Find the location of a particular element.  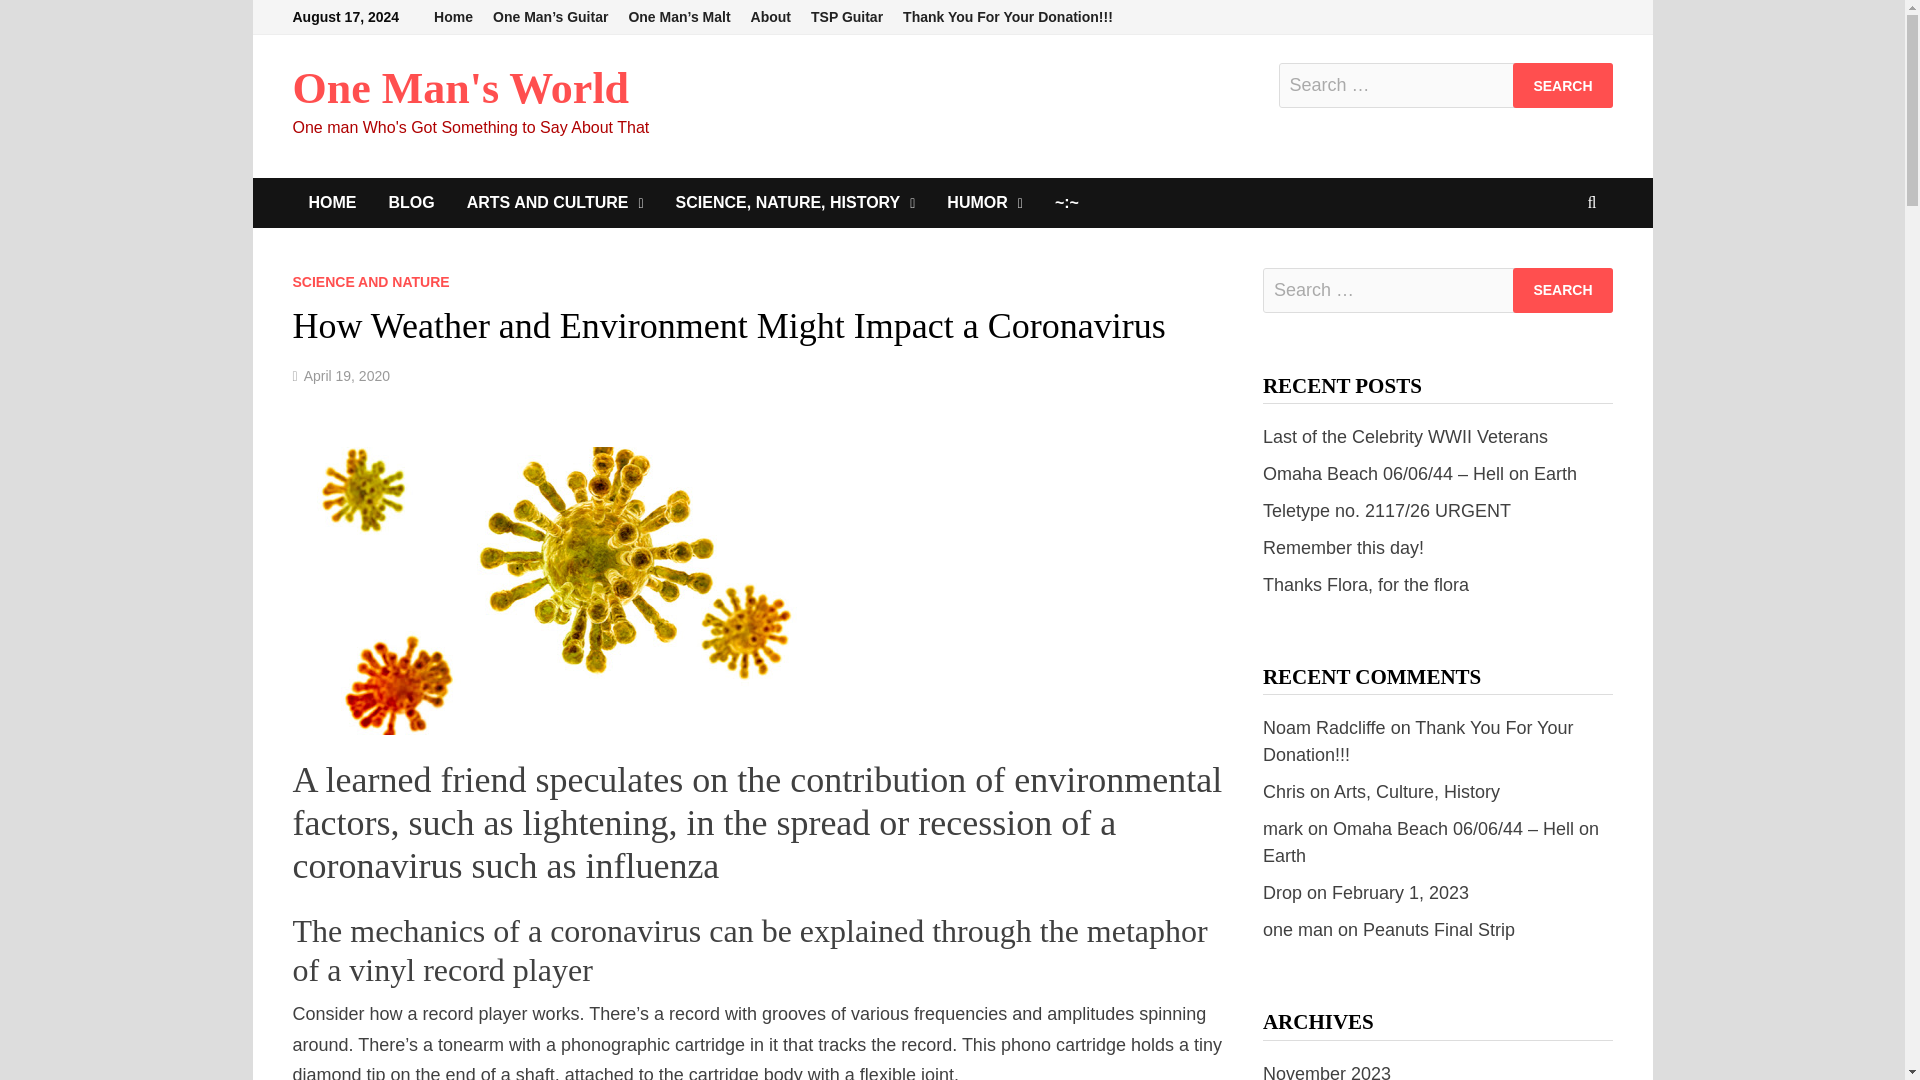

Search is located at coordinates (1562, 290).